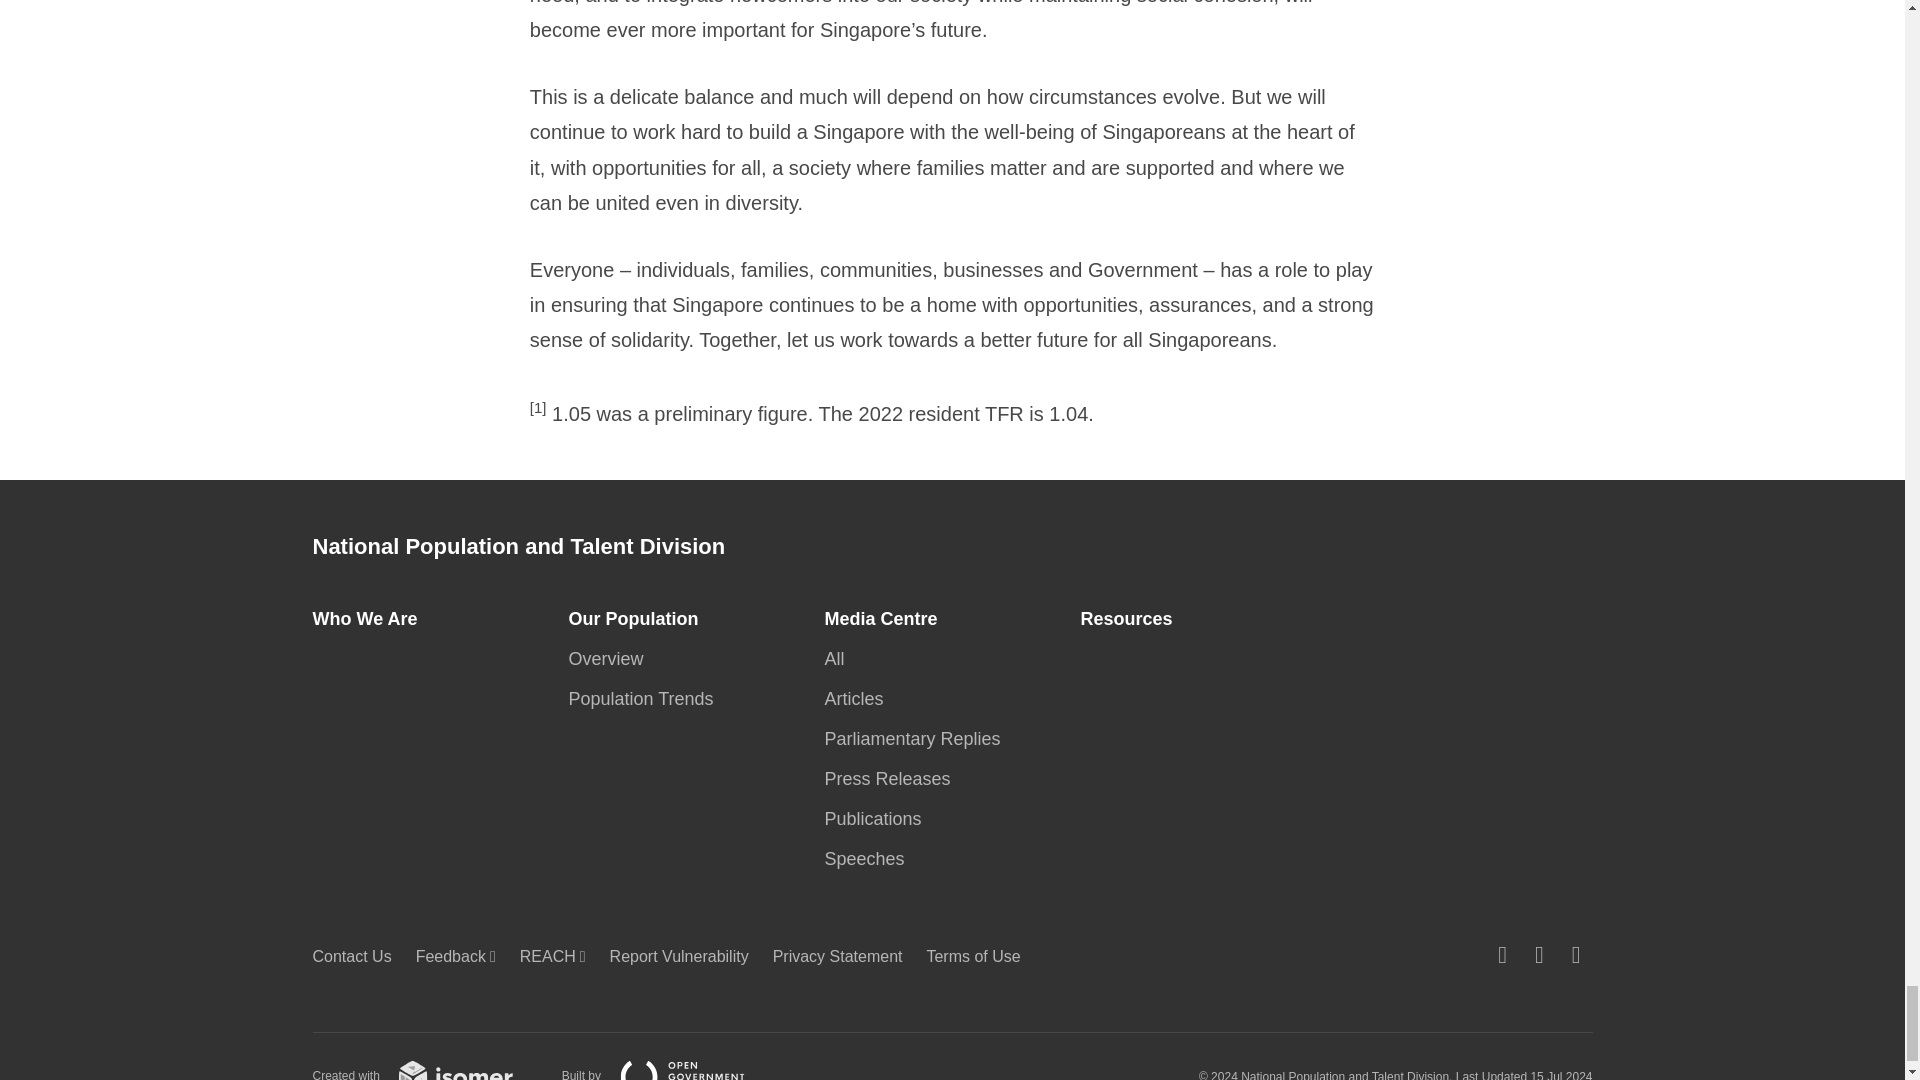 The height and width of the screenshot is (1080, 1920). I want to click on Articles, so click(858, 698).